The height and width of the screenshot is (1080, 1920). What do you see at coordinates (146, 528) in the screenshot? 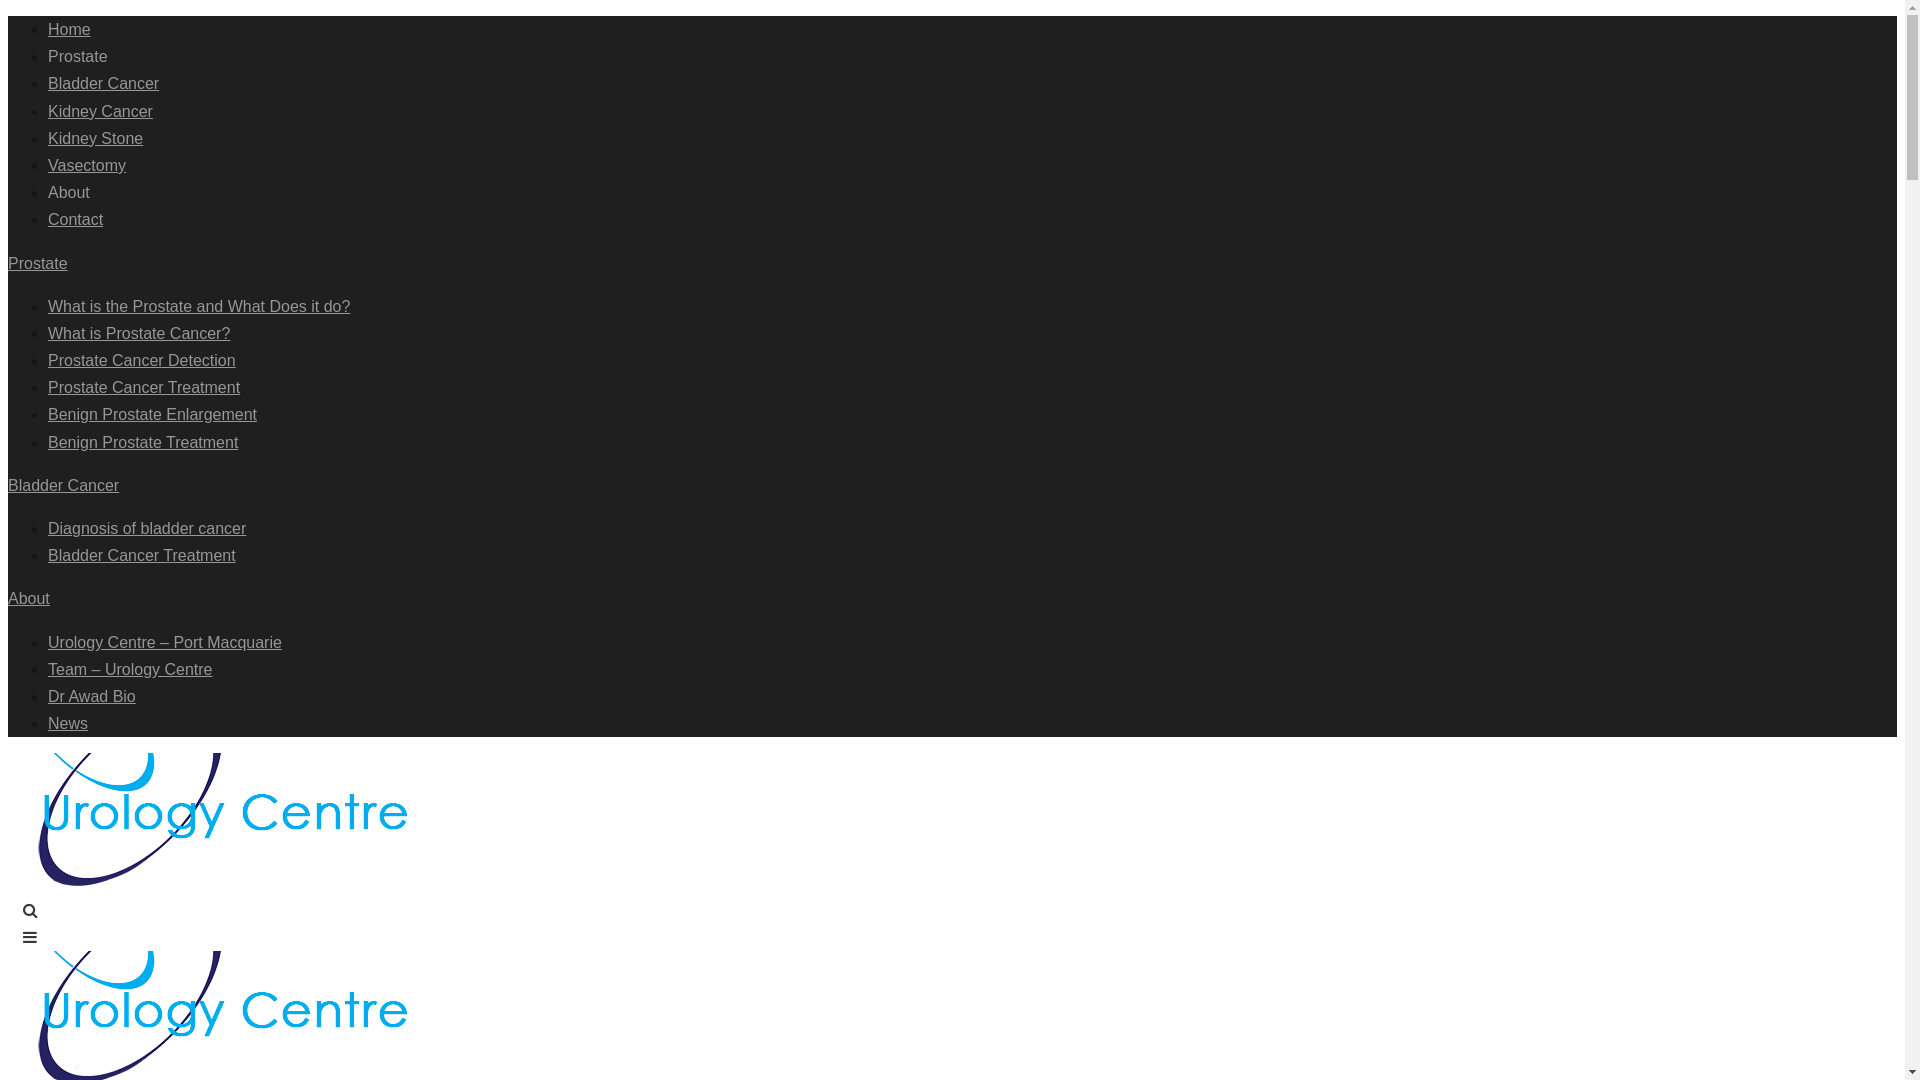
I see `Diagnosis of bladder cancer` at bounding box center [146, 528].